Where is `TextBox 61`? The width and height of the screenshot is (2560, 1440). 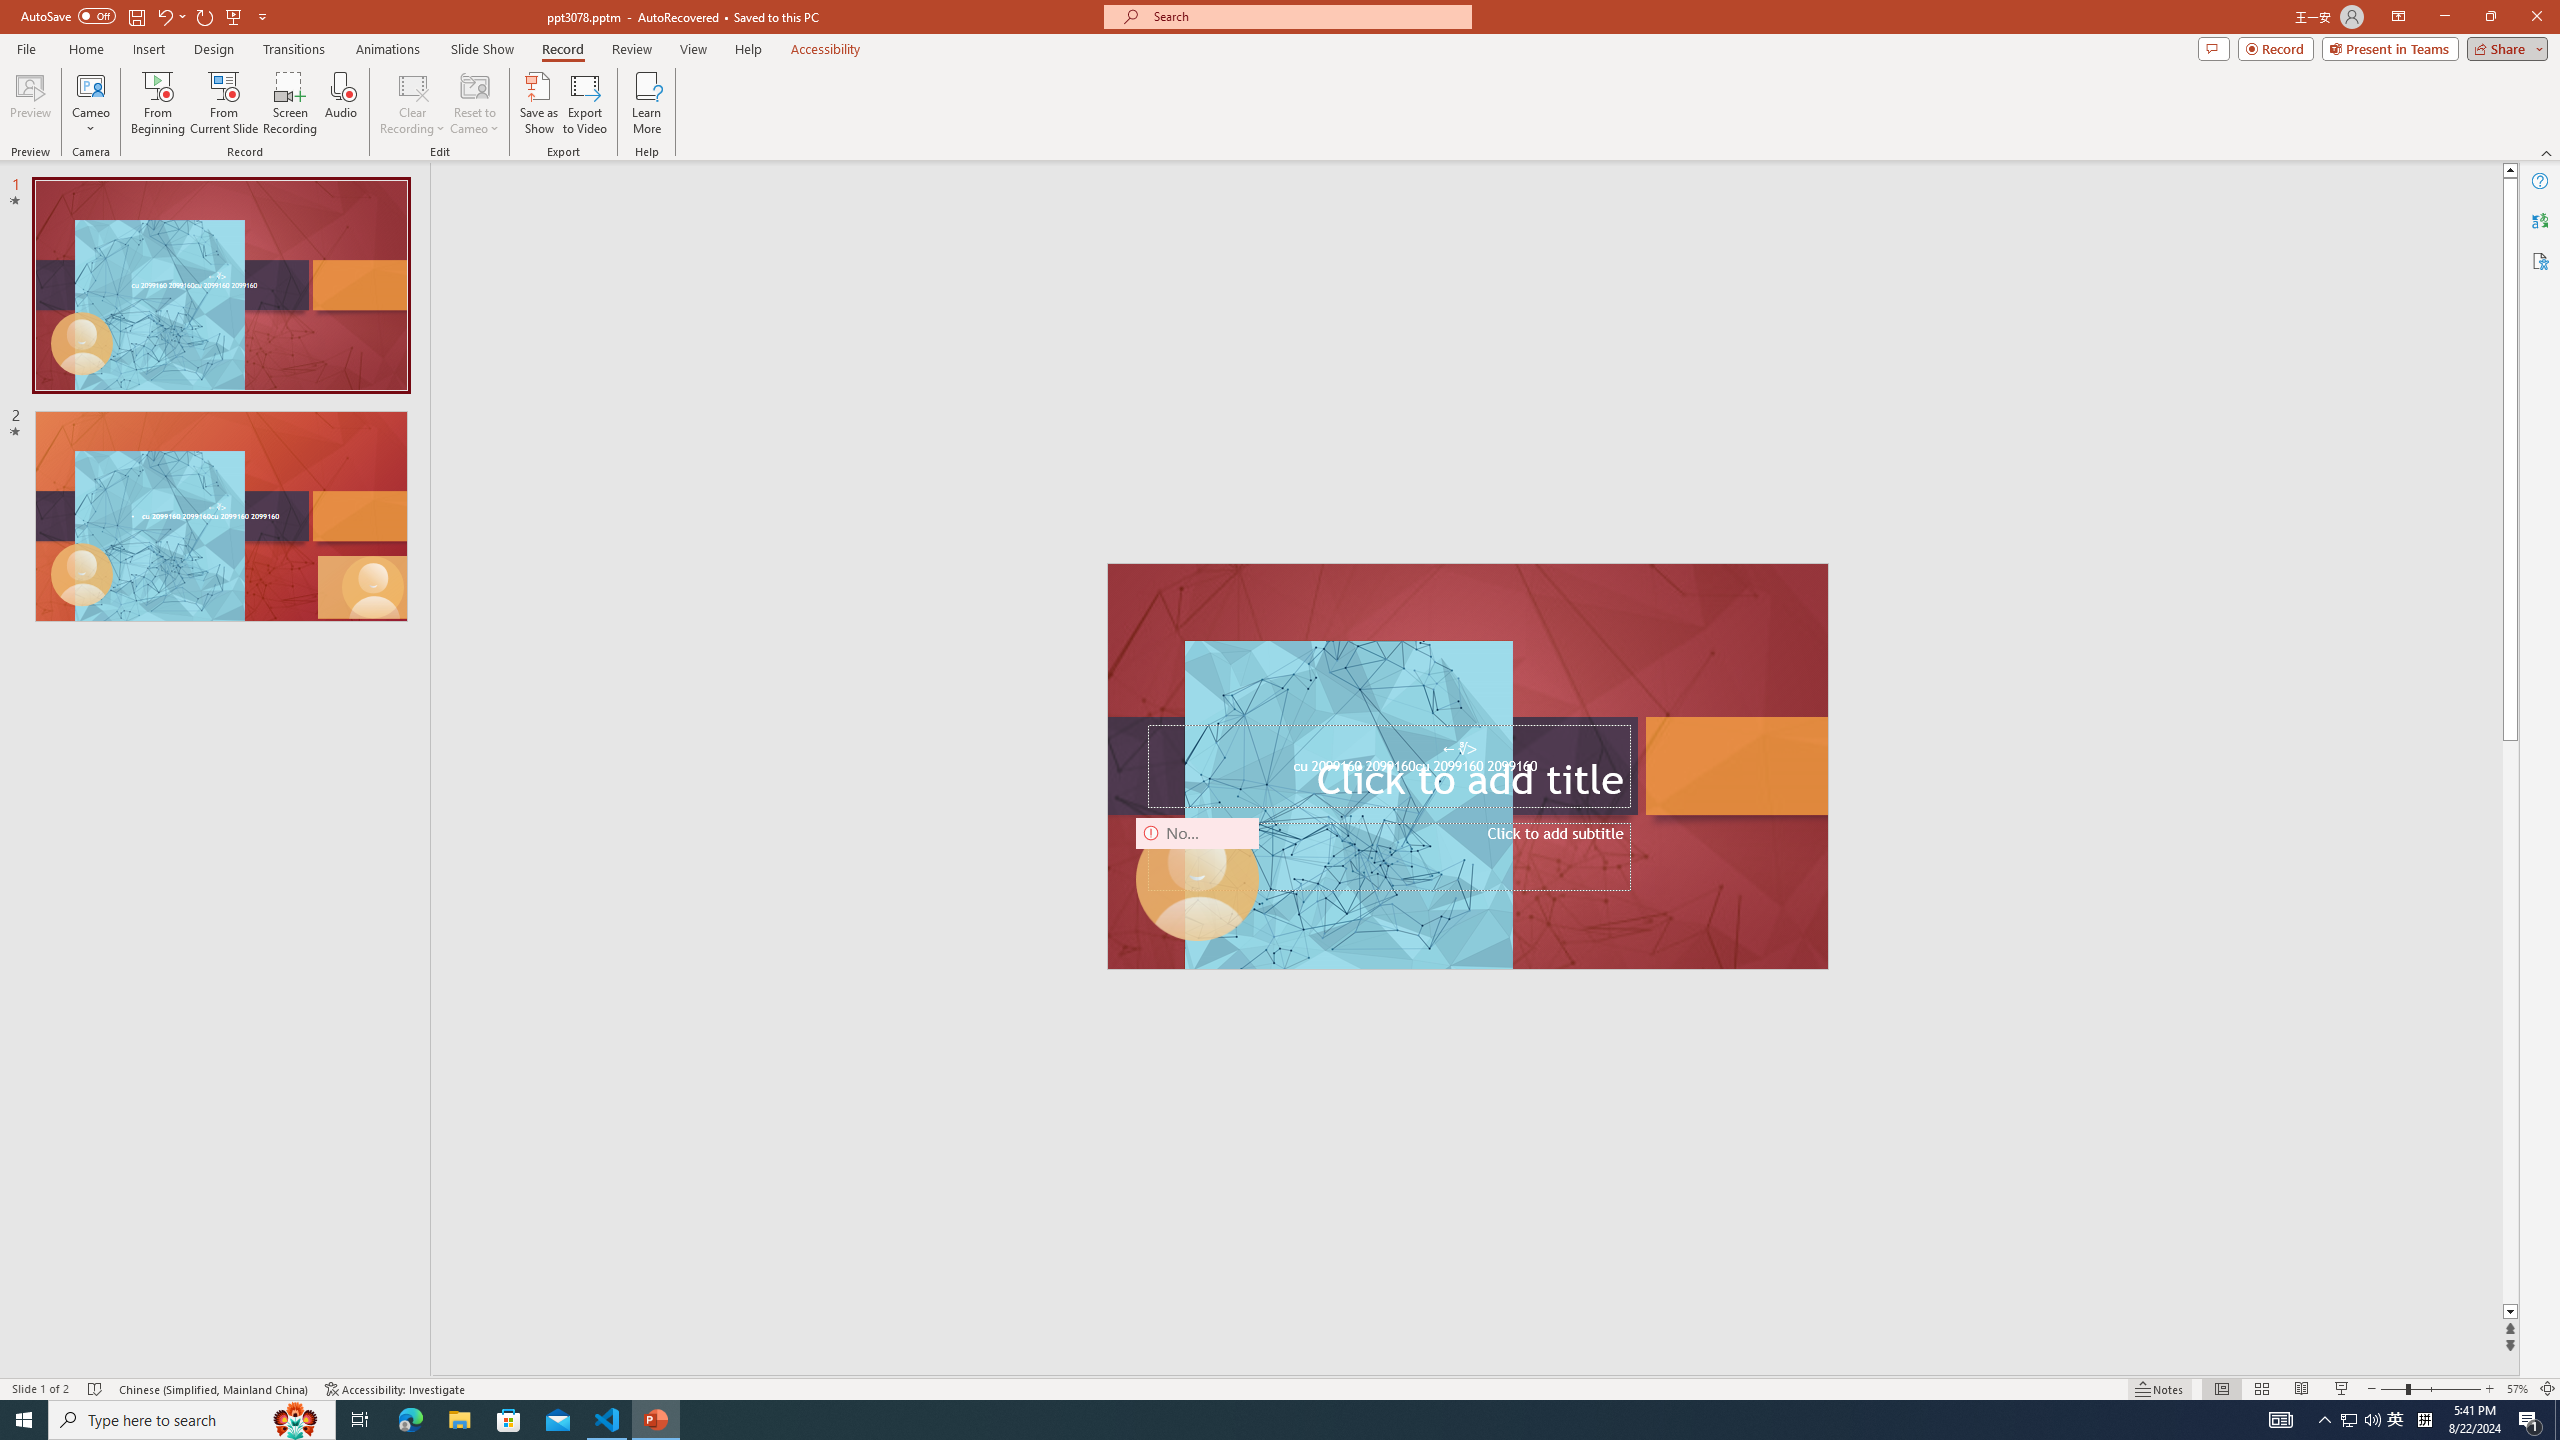 TextBox 61 is located at coordinates (1466, 768).